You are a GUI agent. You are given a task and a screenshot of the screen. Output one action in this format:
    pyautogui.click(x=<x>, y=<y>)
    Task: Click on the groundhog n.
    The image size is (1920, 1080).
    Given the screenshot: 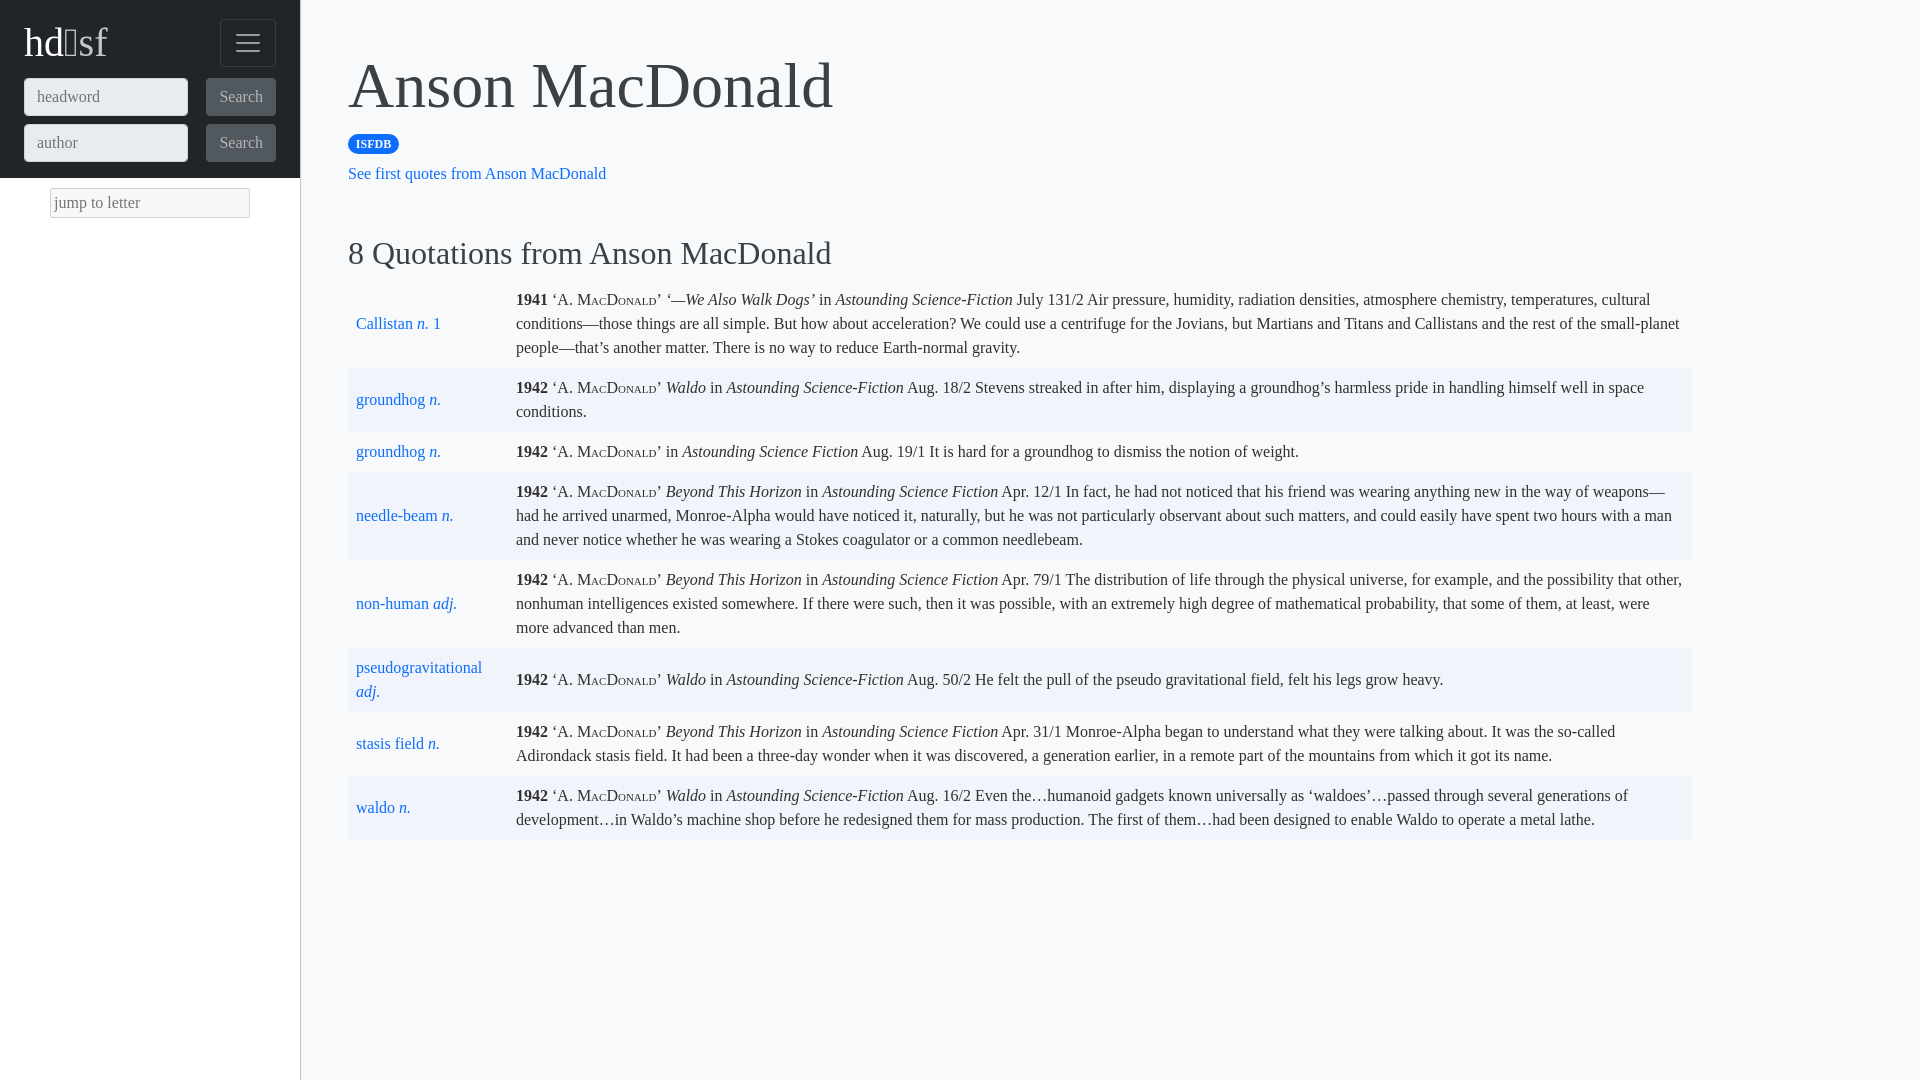 What is the action you would take?
    pyautogui.click(x=398, y=451)
    